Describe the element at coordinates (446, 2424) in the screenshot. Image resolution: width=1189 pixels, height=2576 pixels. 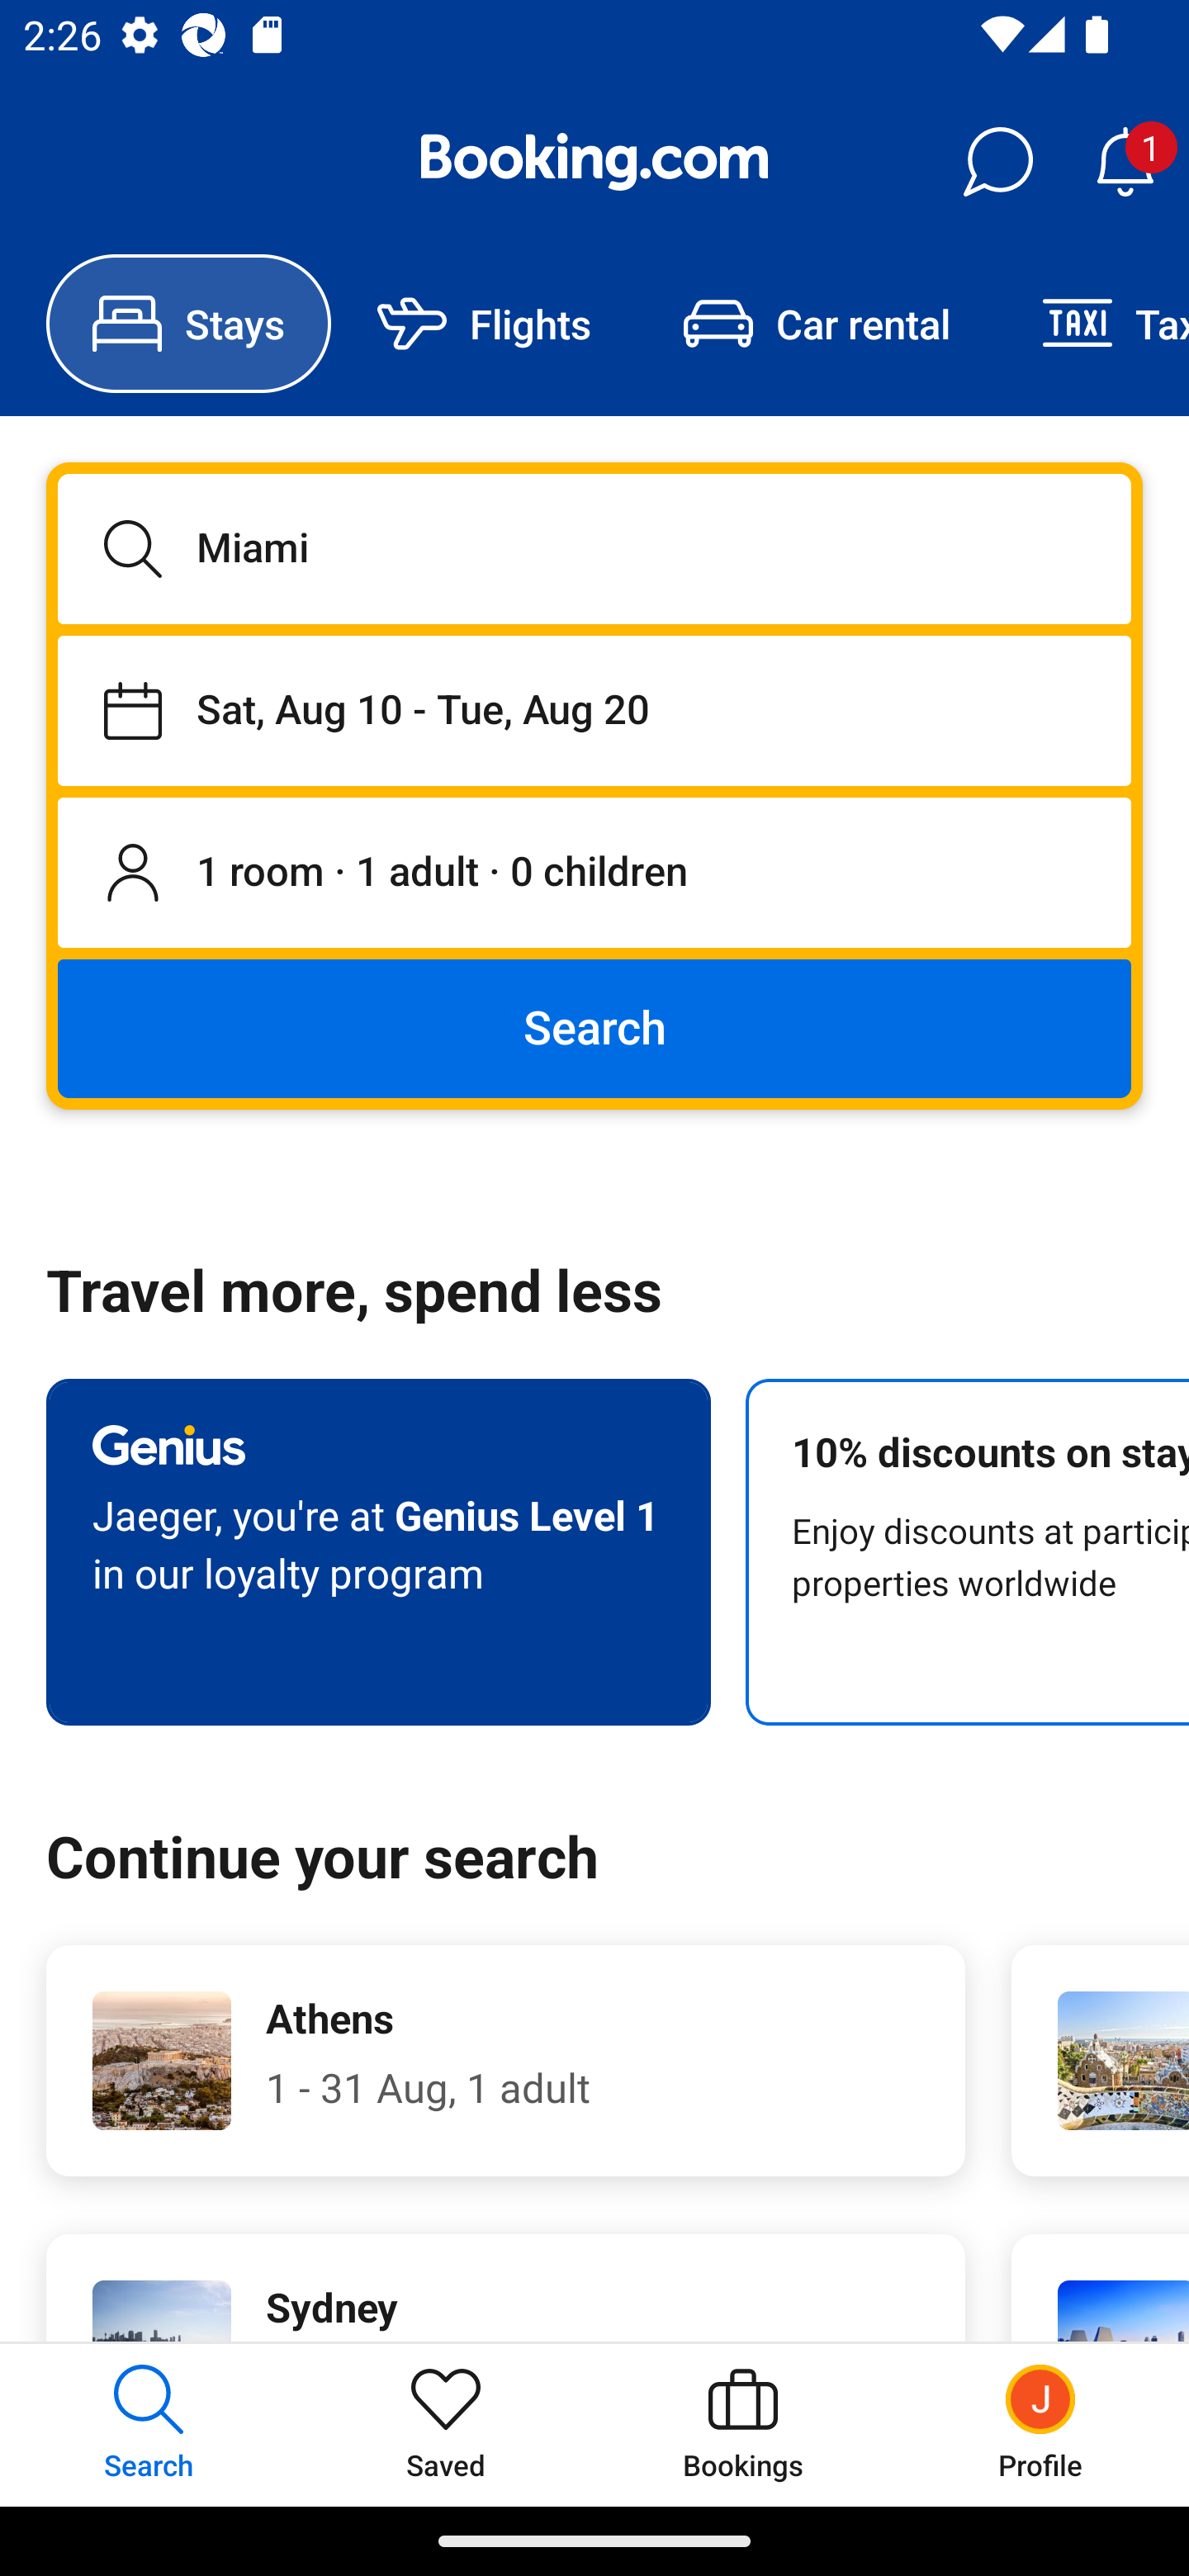
I see `Saved` at that location.